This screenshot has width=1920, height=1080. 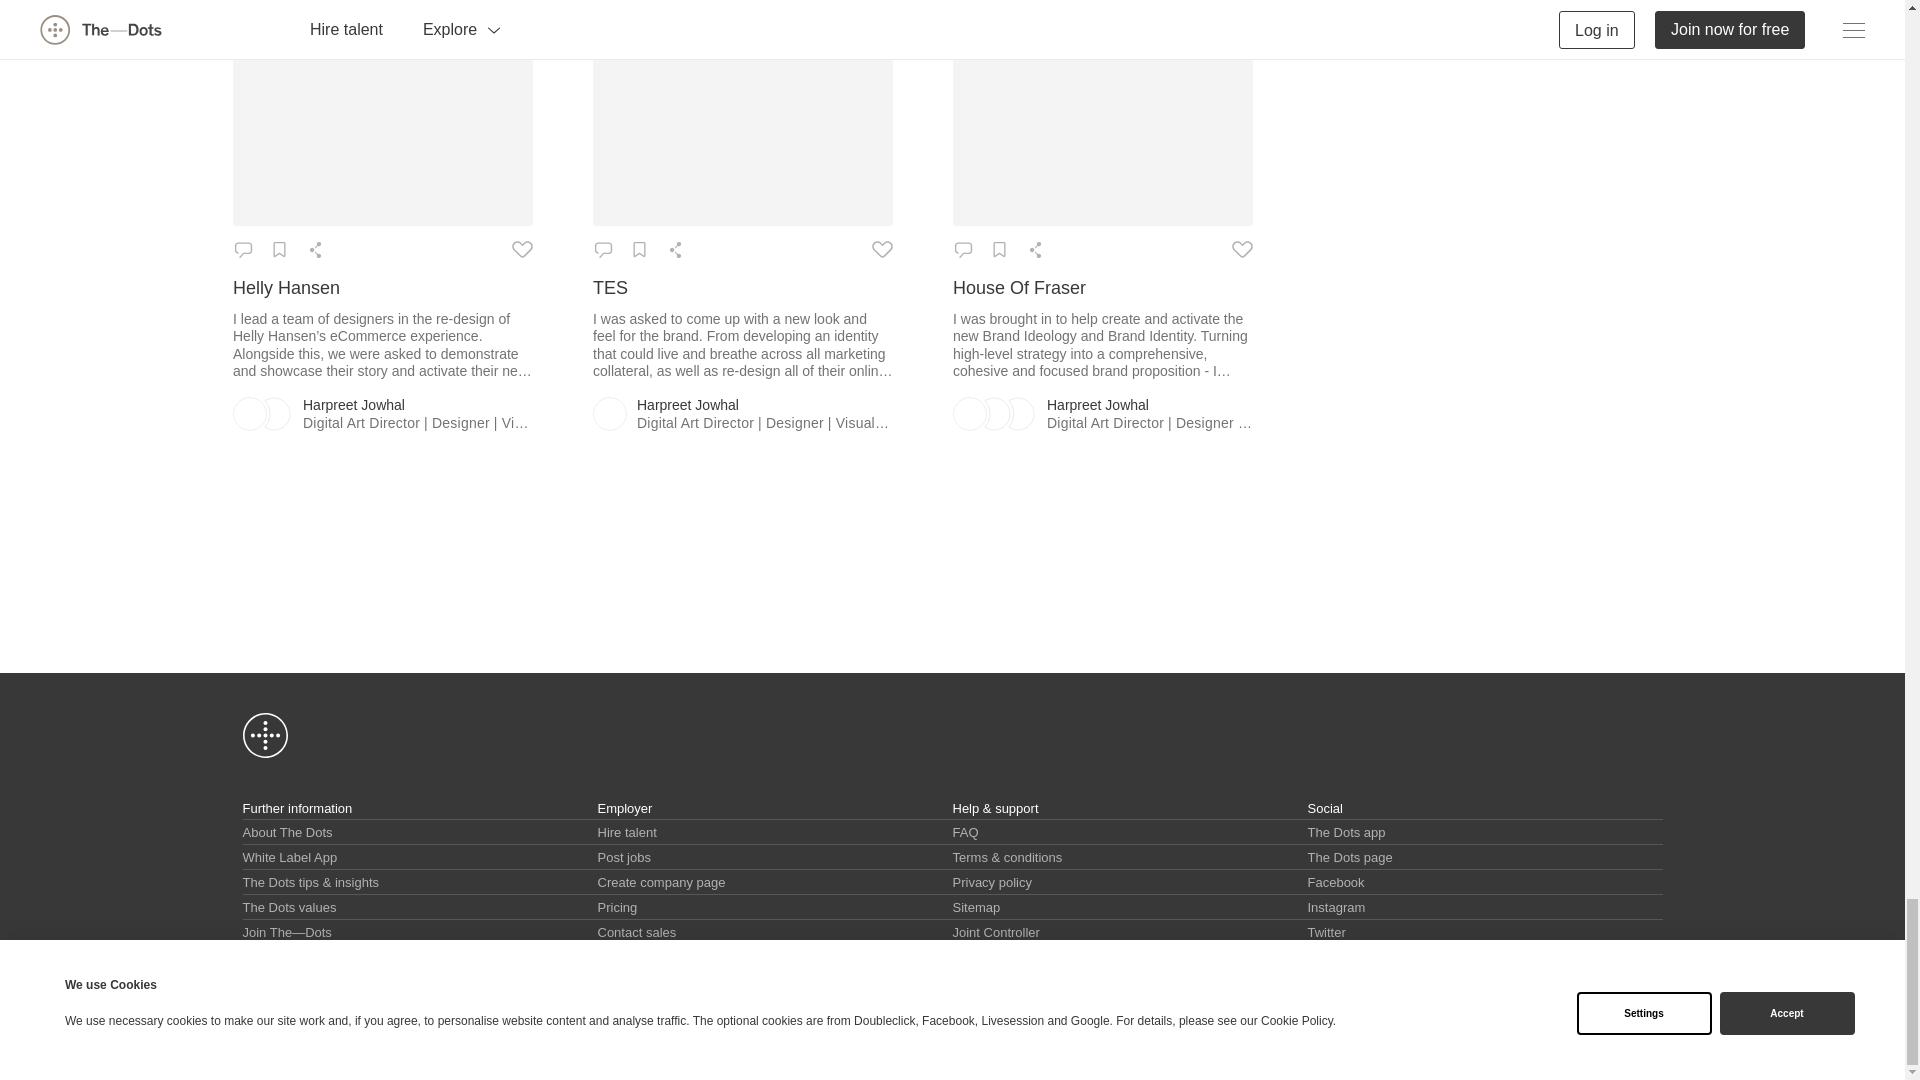 What do you see at coordinates (382, 288) in the screenshot?
I see `Helly Hansen` at bounding box center [382, 288].